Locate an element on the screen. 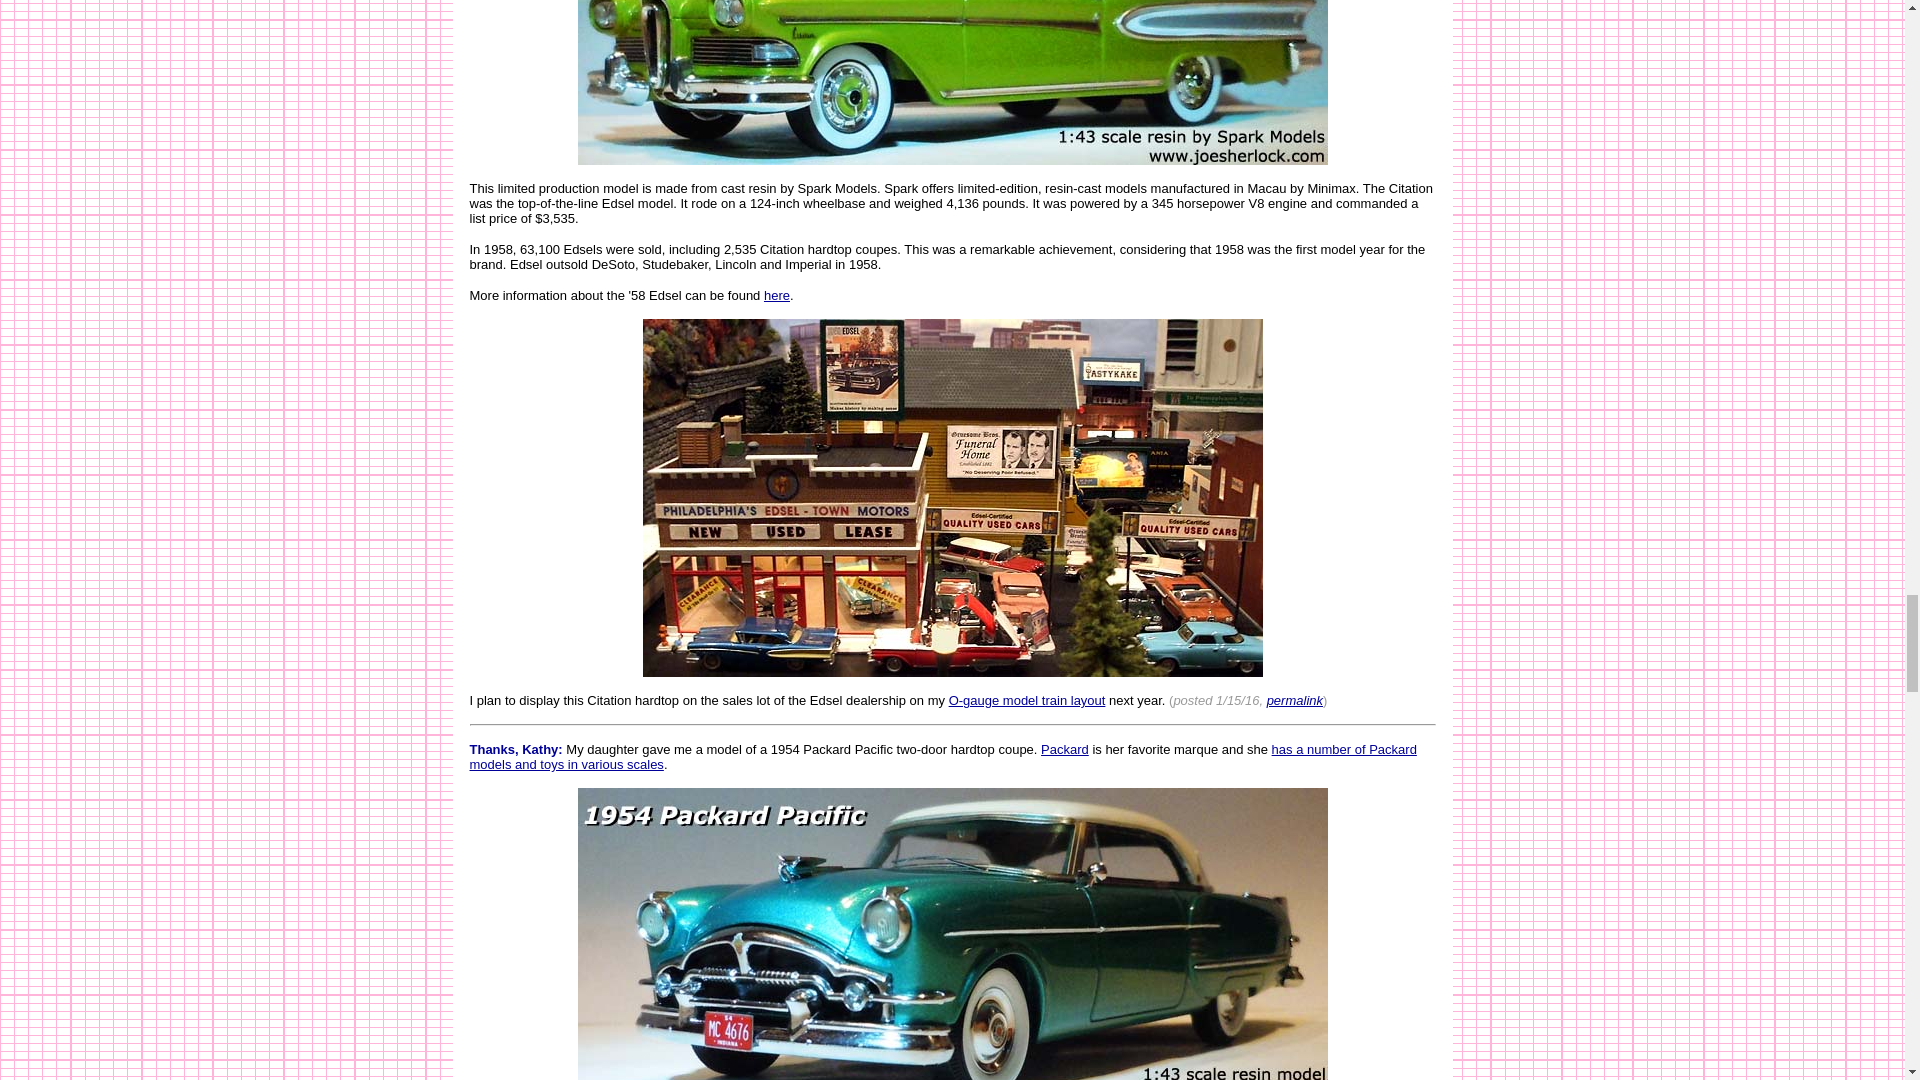 Image resolution: width=1920 pixels, height=1080 pixels. Packard is located at coordinates (1064, 749).